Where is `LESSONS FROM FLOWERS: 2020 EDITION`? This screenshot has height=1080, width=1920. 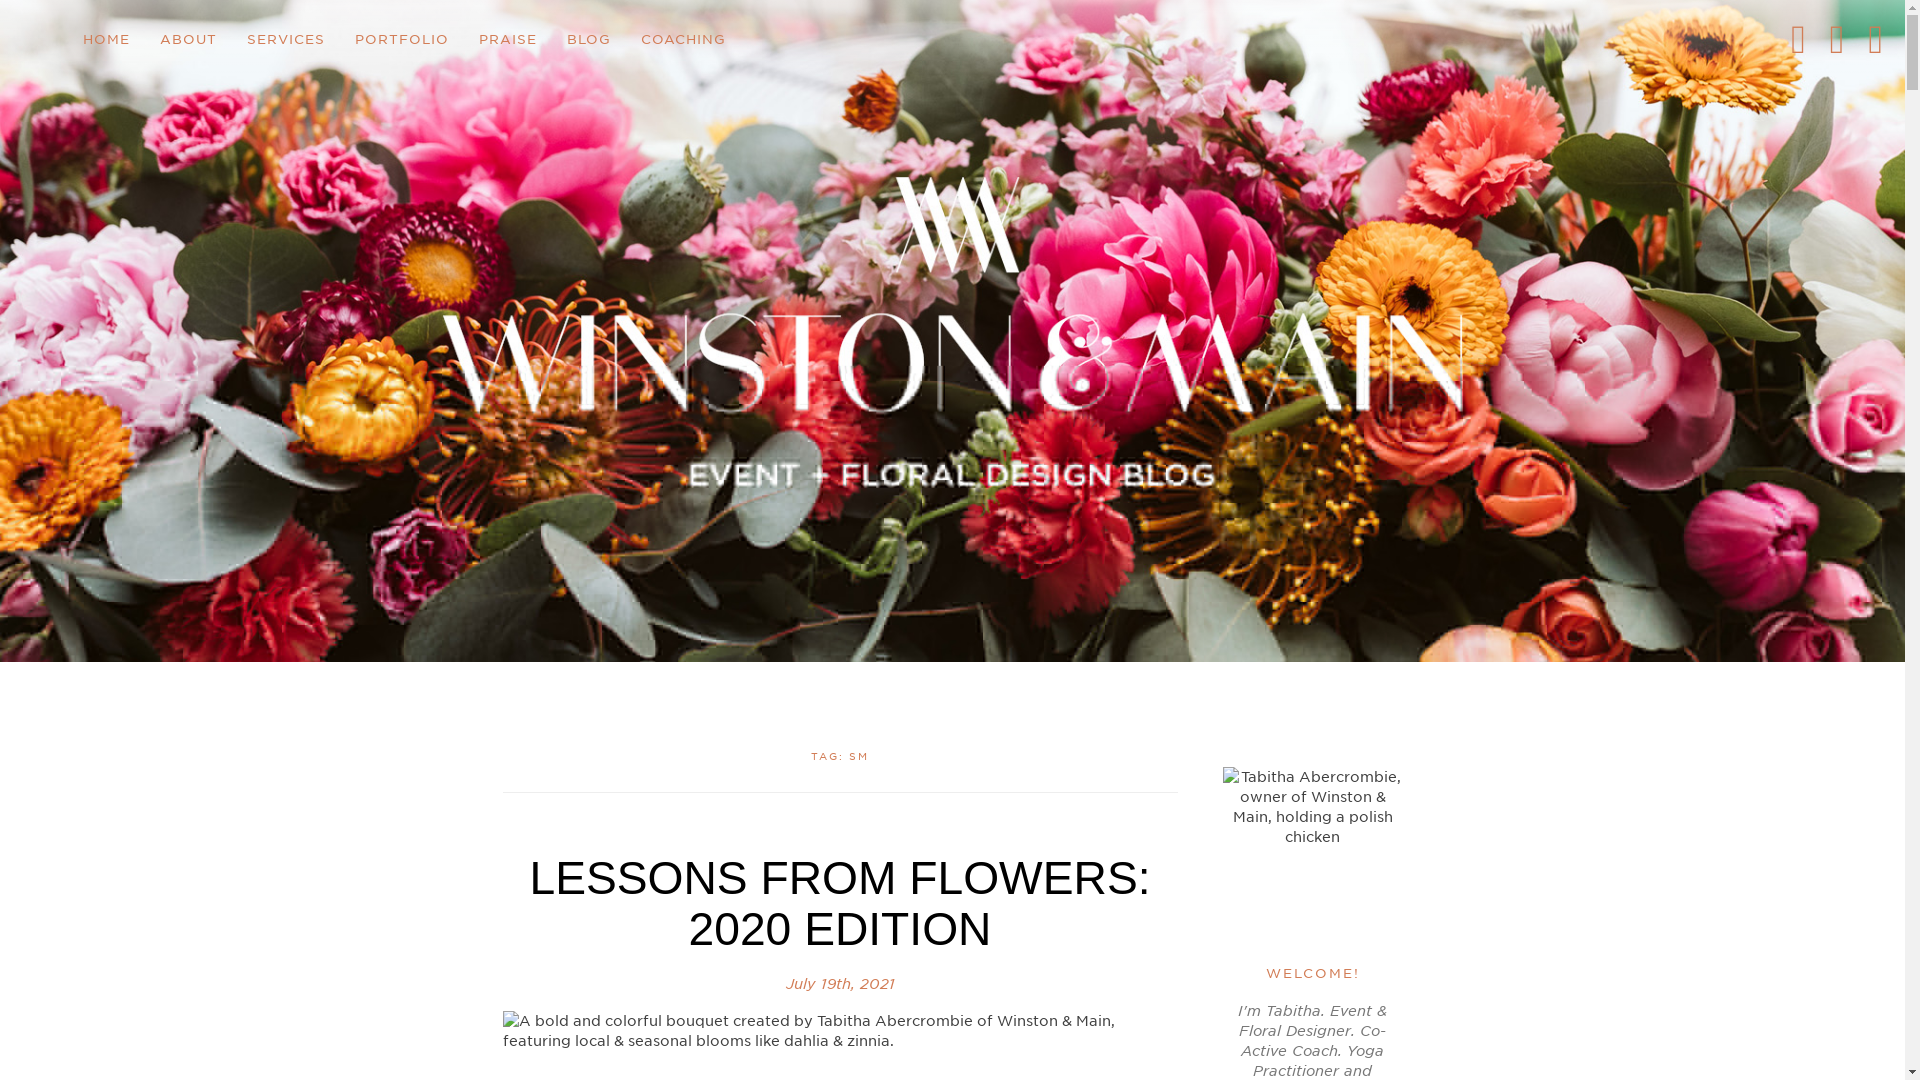
LESSONS FROM FLOWERS: 2020 EDITION is located at coordinates (840, 903).